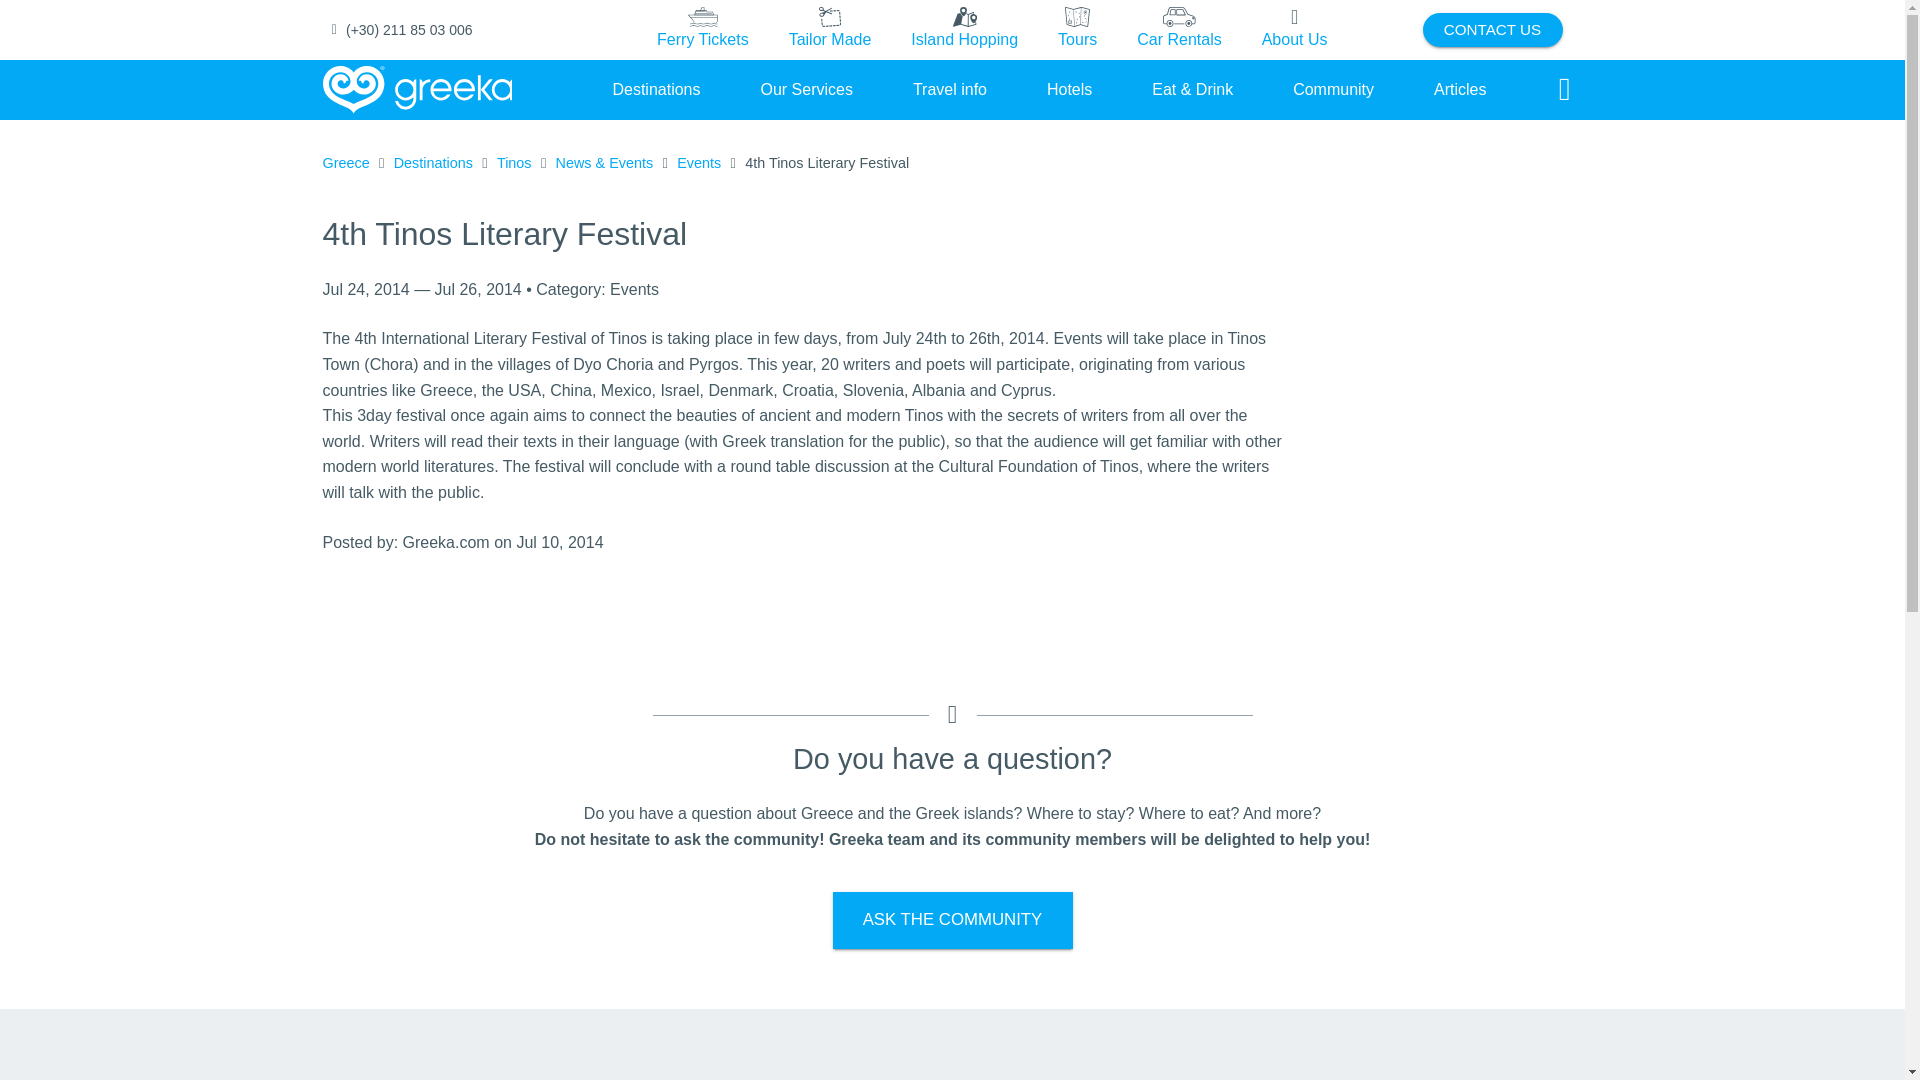 The width and height of the screenshot is (1920, 1080). What do you see at coordinates (703, 30) in the screenshot?
I see `Ferry tickets` at bounding box center [703, 30].